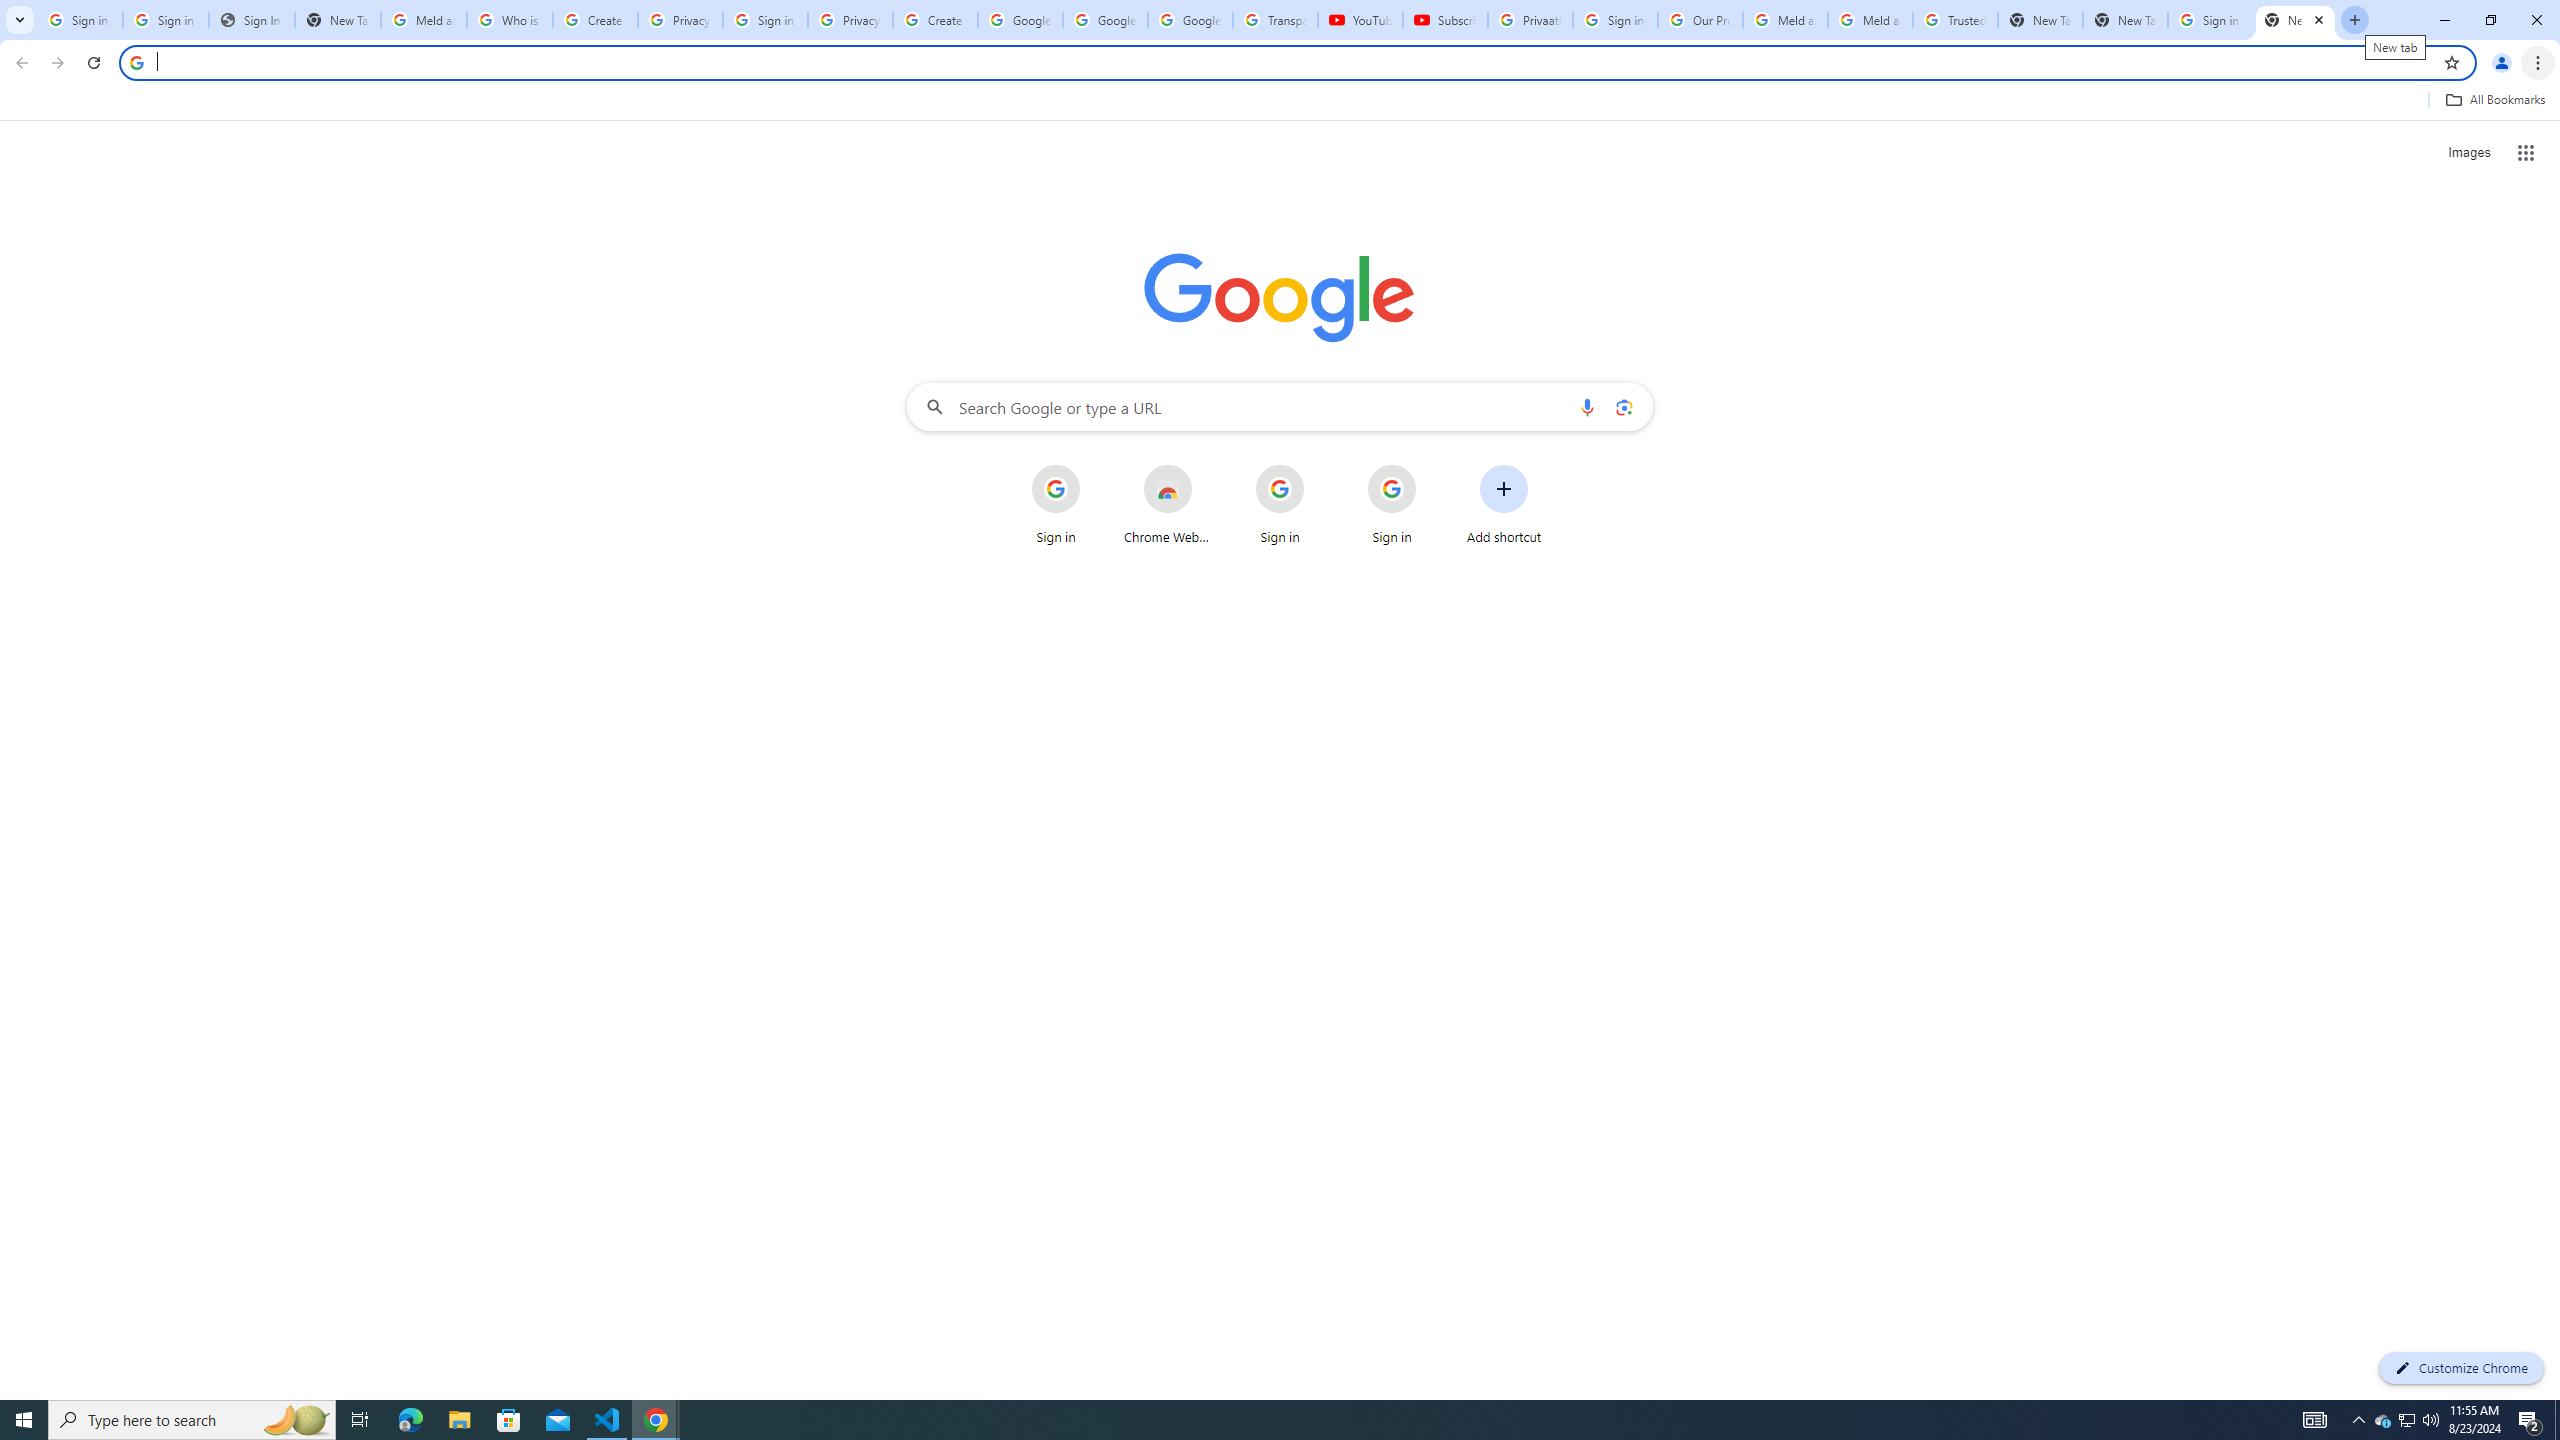 This screenshot has height=1440, width=2560. I want to click on Subscriptions - YouTube, so click(1446, 20).